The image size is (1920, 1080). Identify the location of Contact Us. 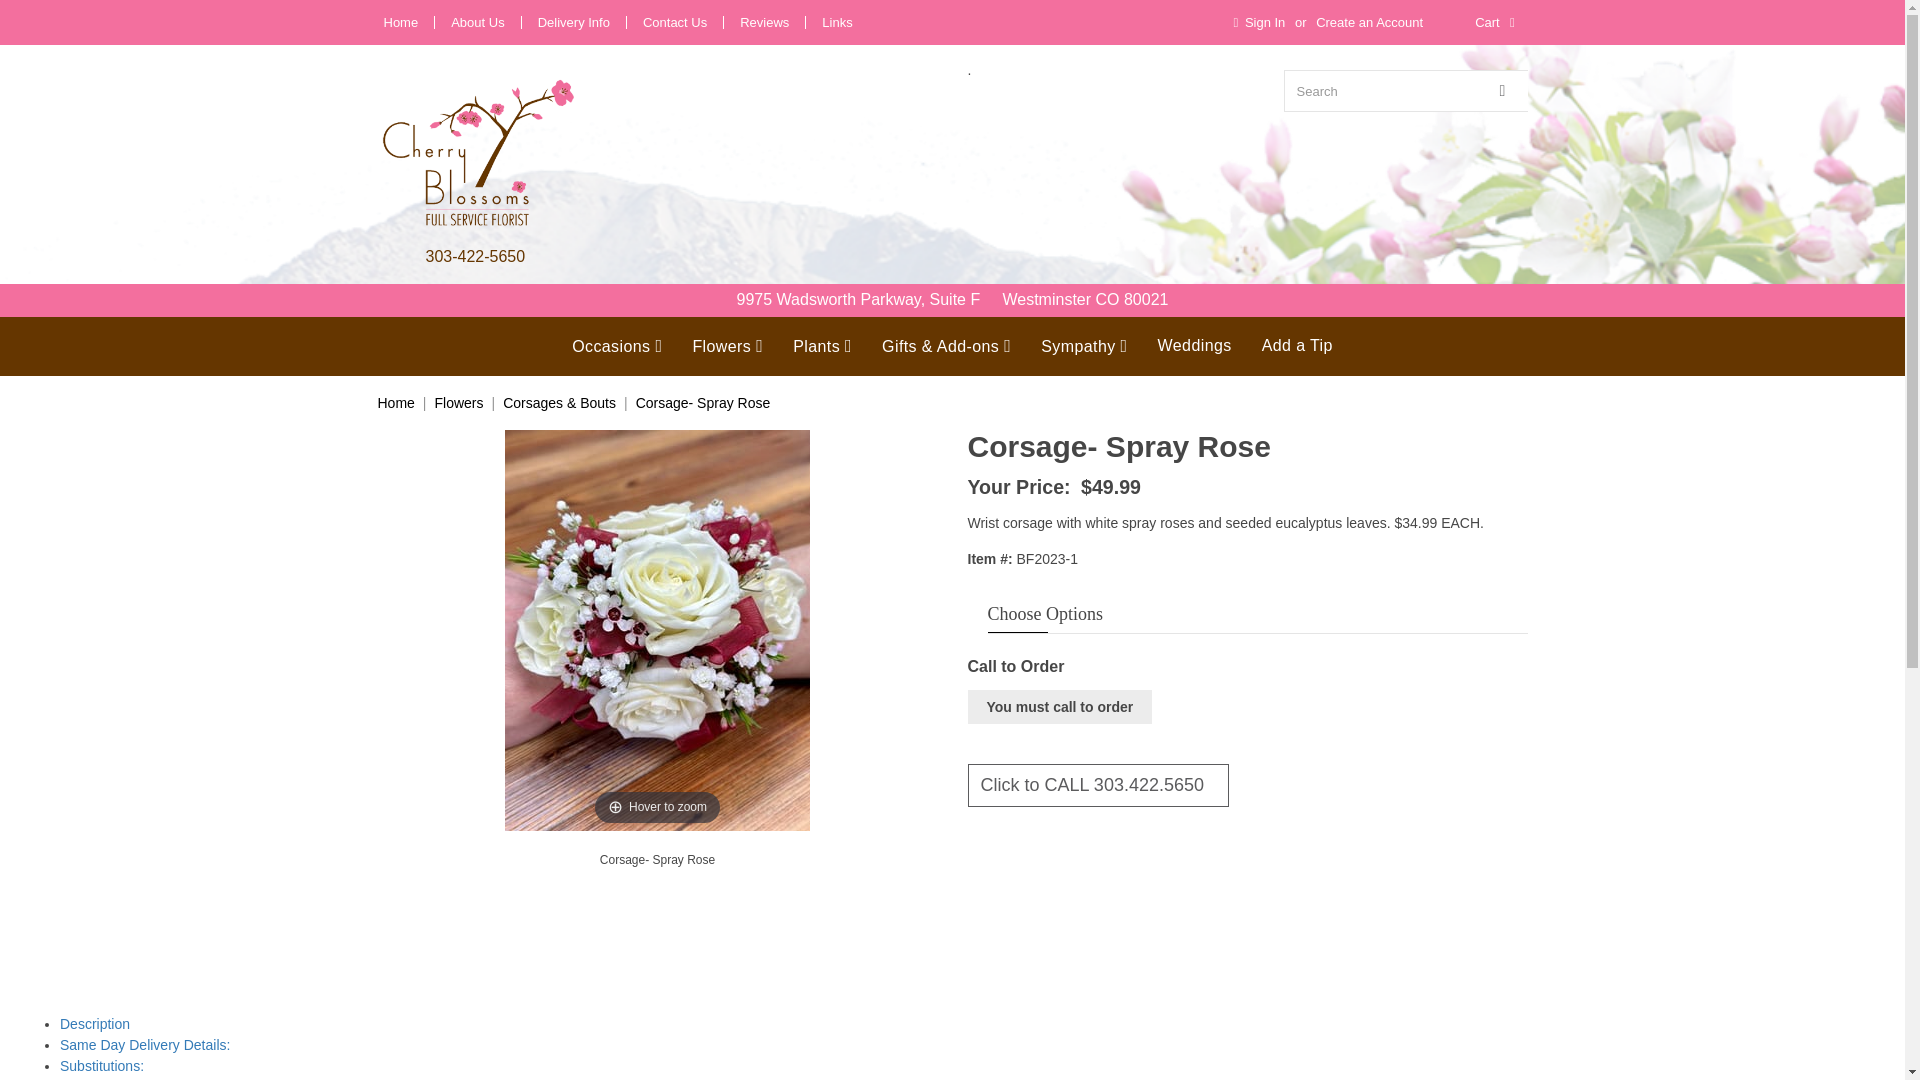
(674, 22).